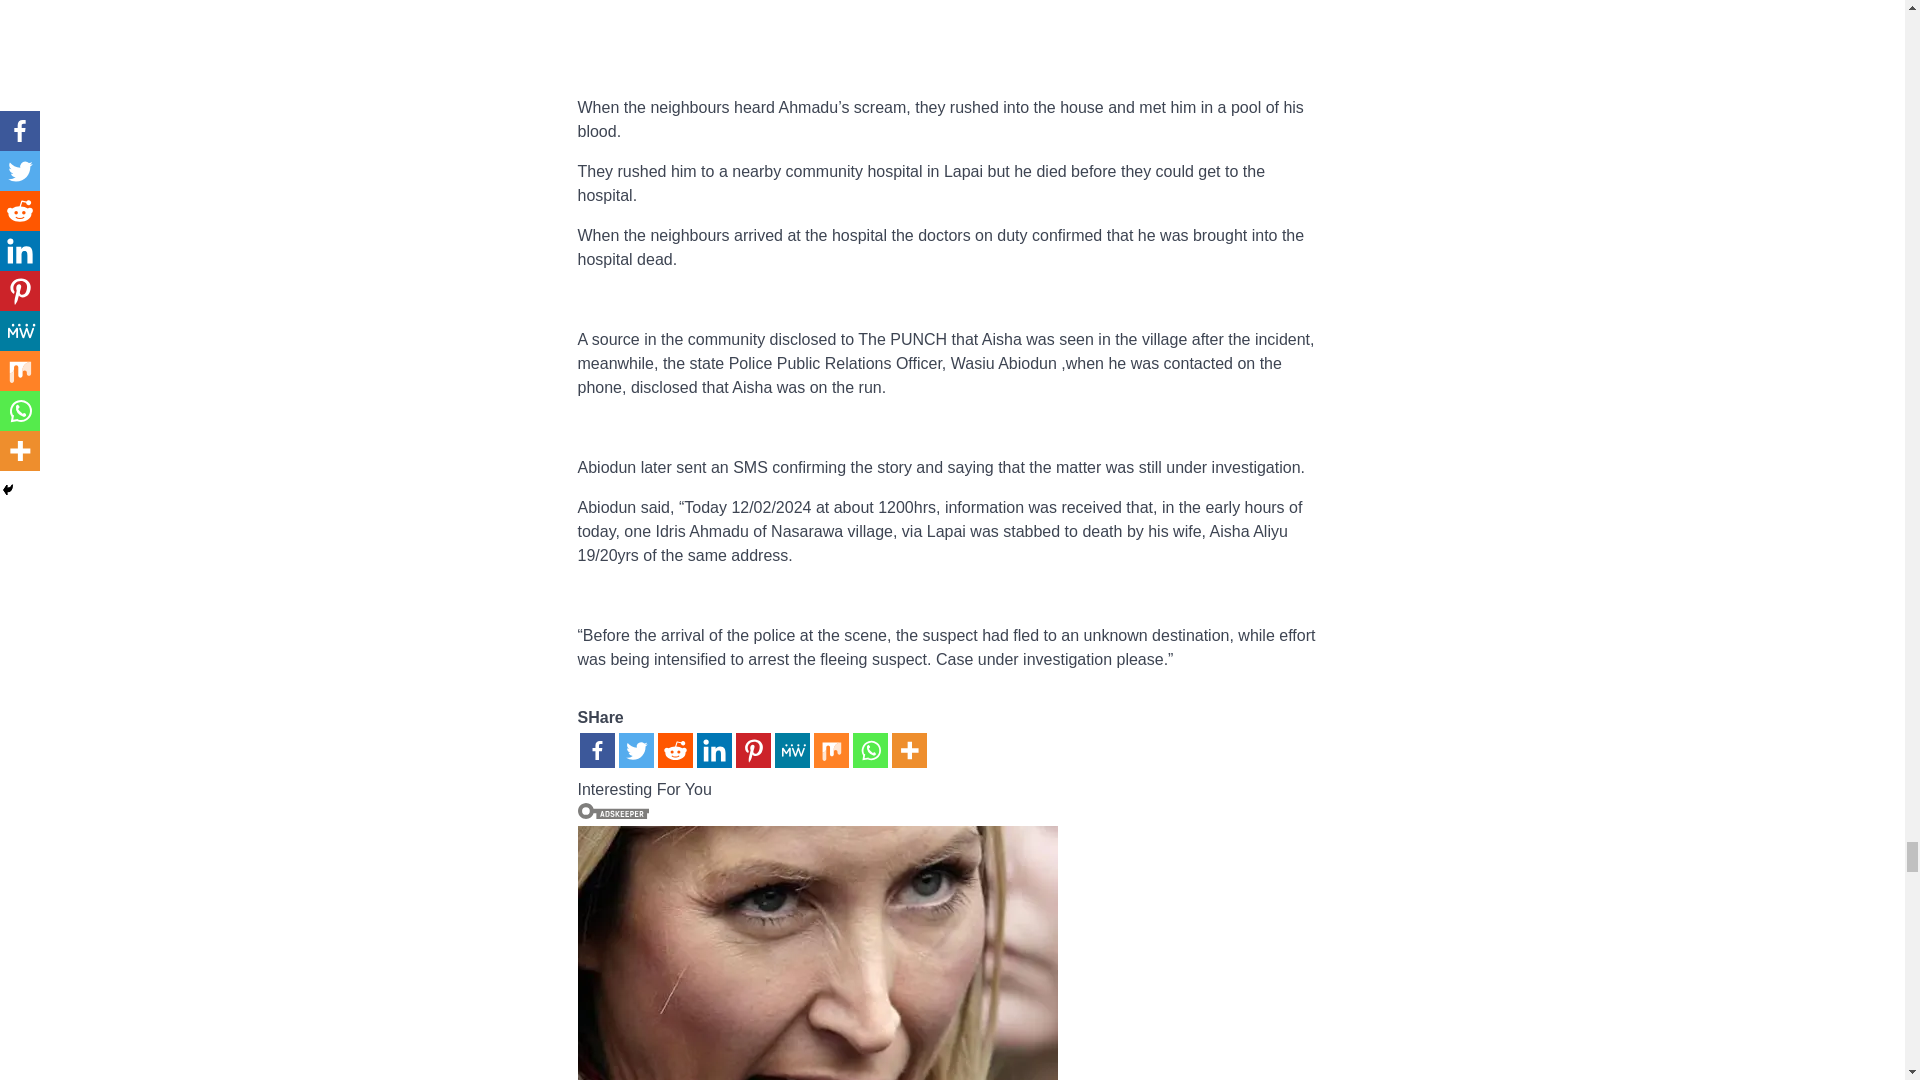 Image resolution: width=1920 pixels, height=1080 pixels. I want to click on Facebook, so click(596, 750).